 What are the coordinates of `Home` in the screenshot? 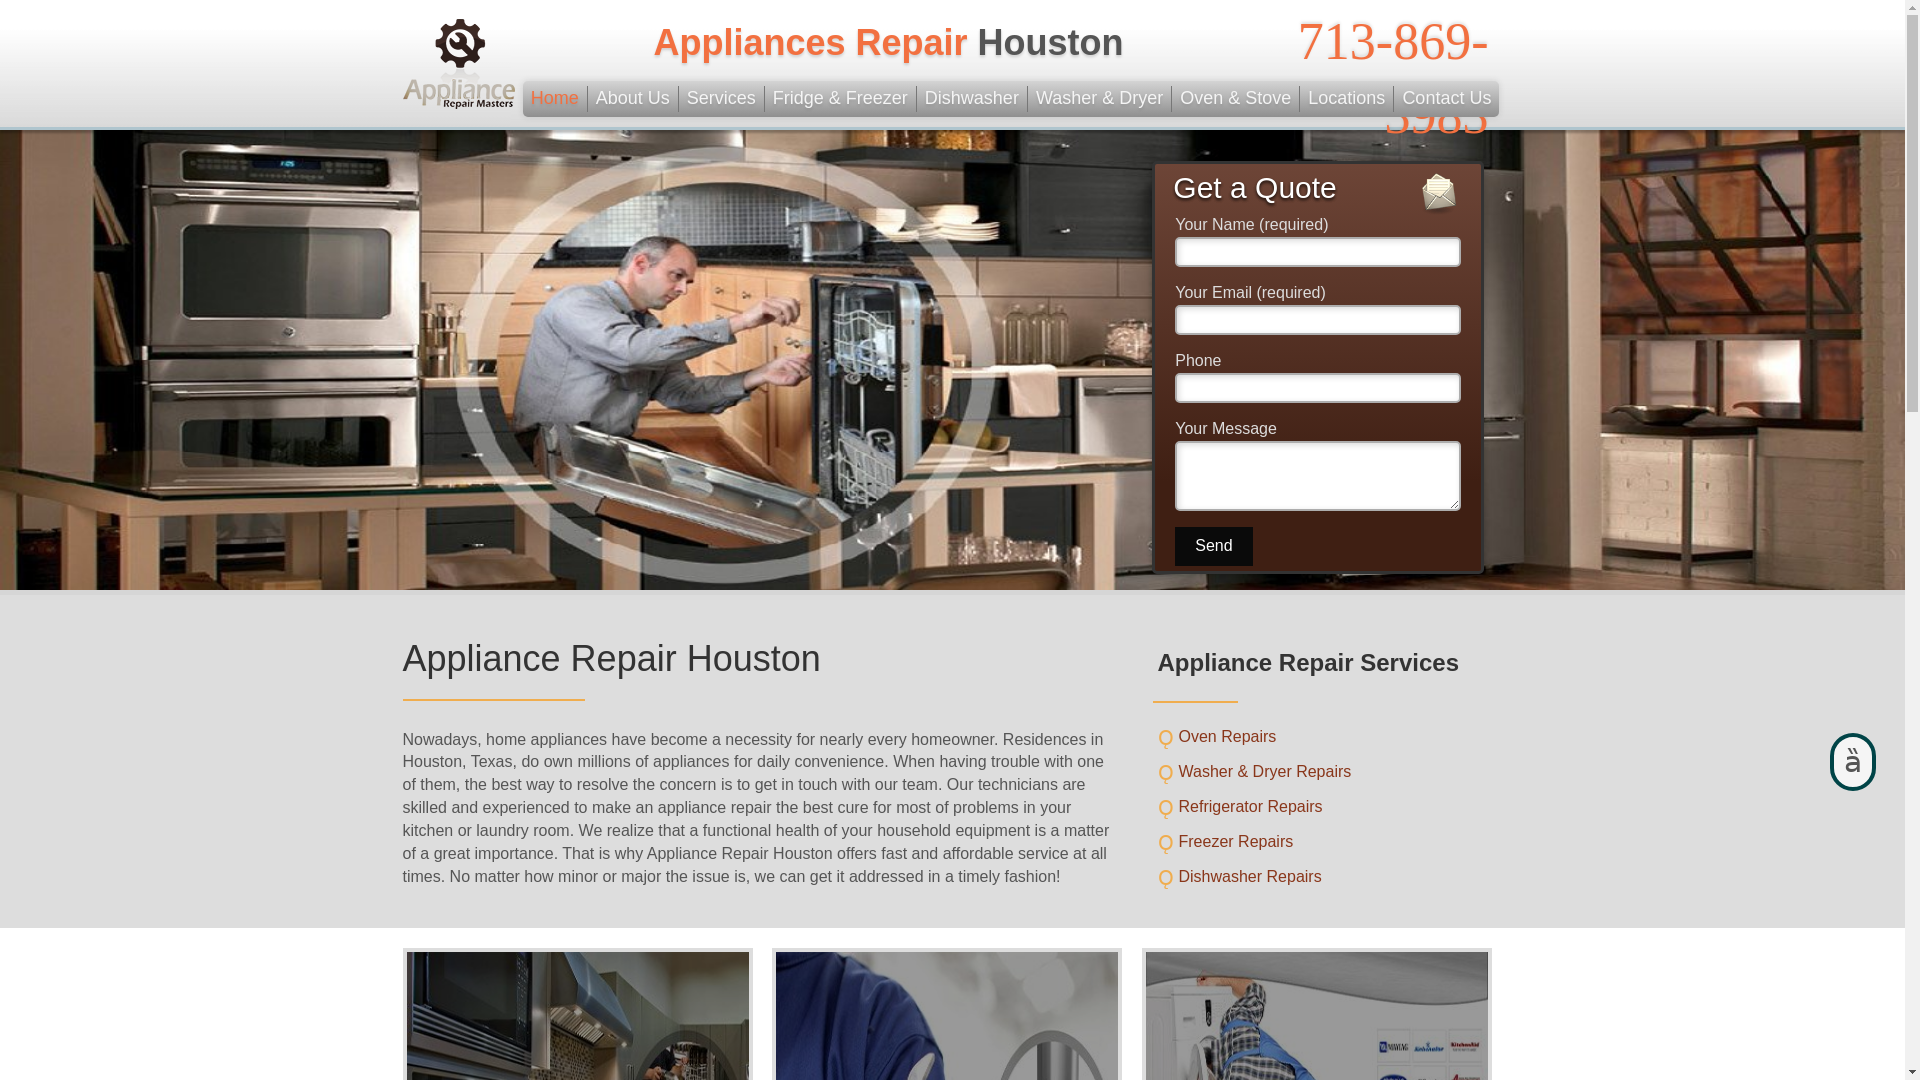 It's located at (554, 99).